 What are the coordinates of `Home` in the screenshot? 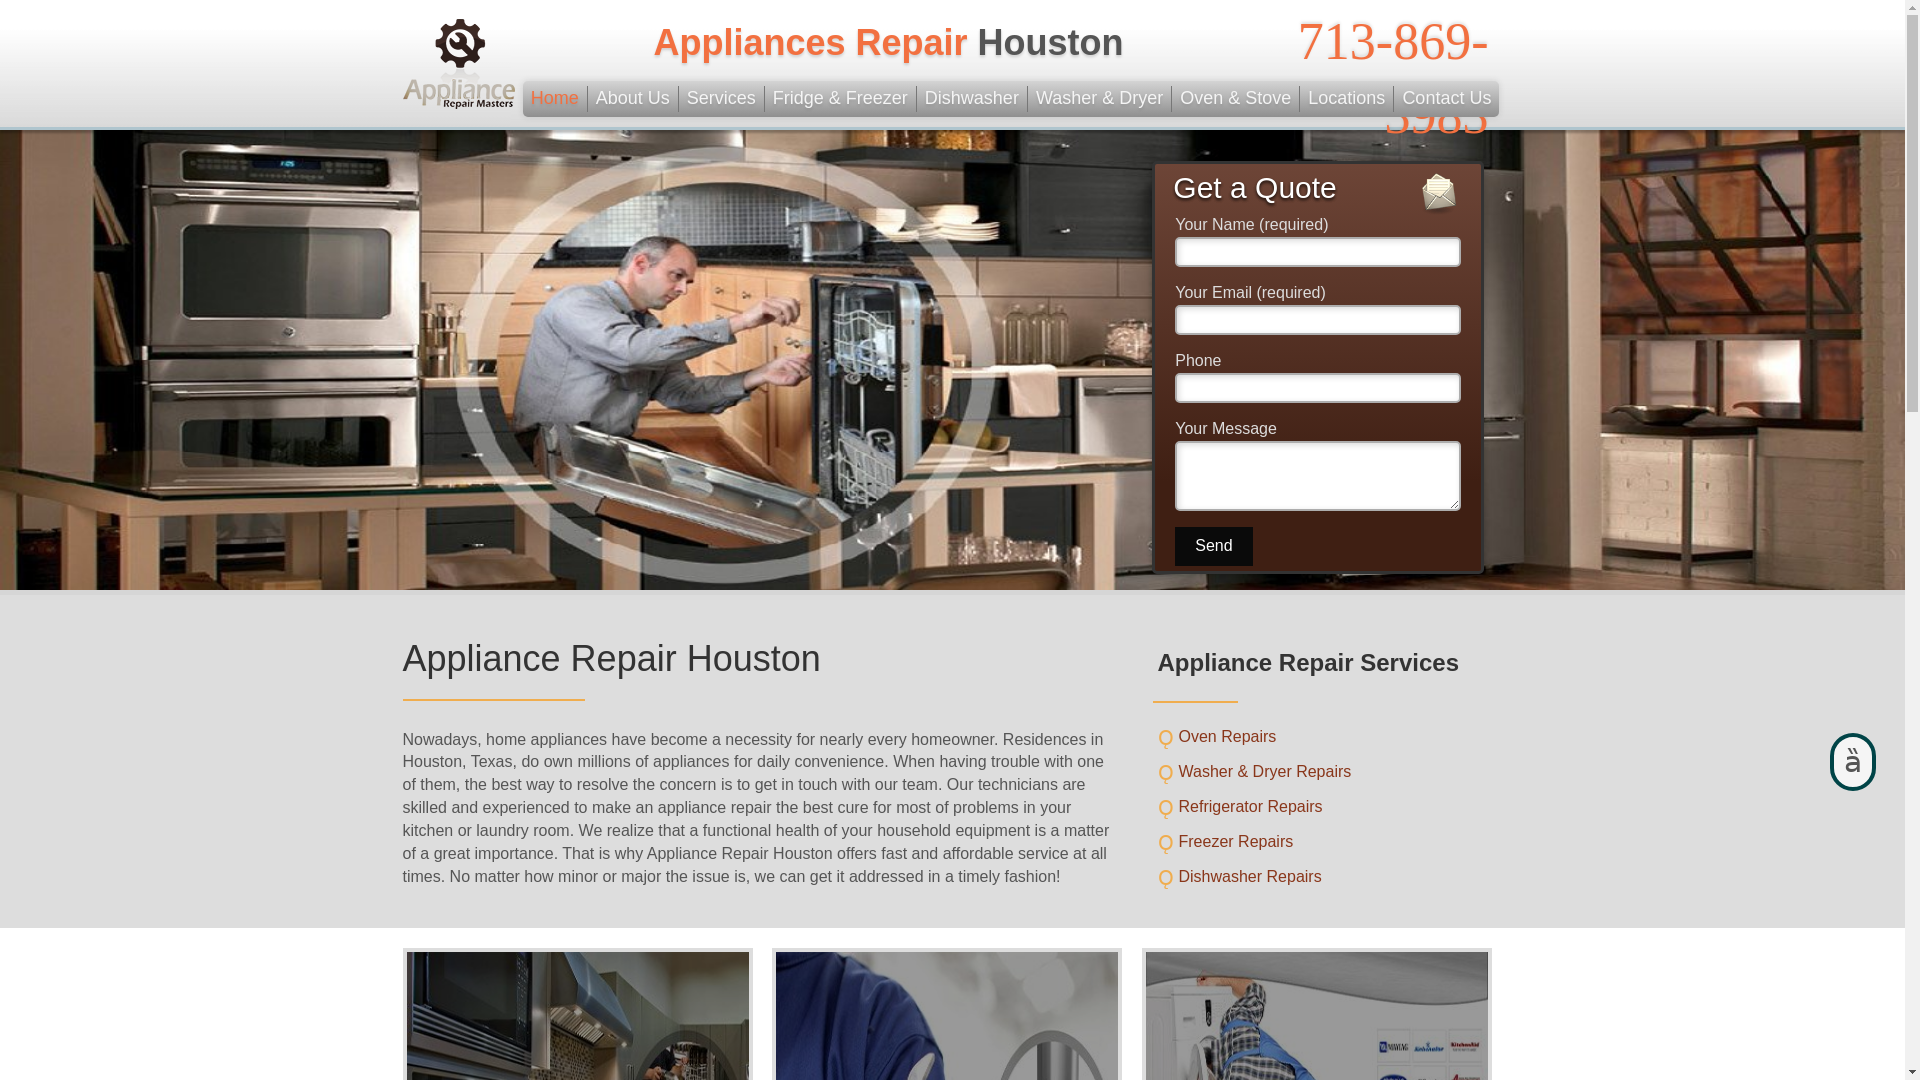 It's located at (554, 99).